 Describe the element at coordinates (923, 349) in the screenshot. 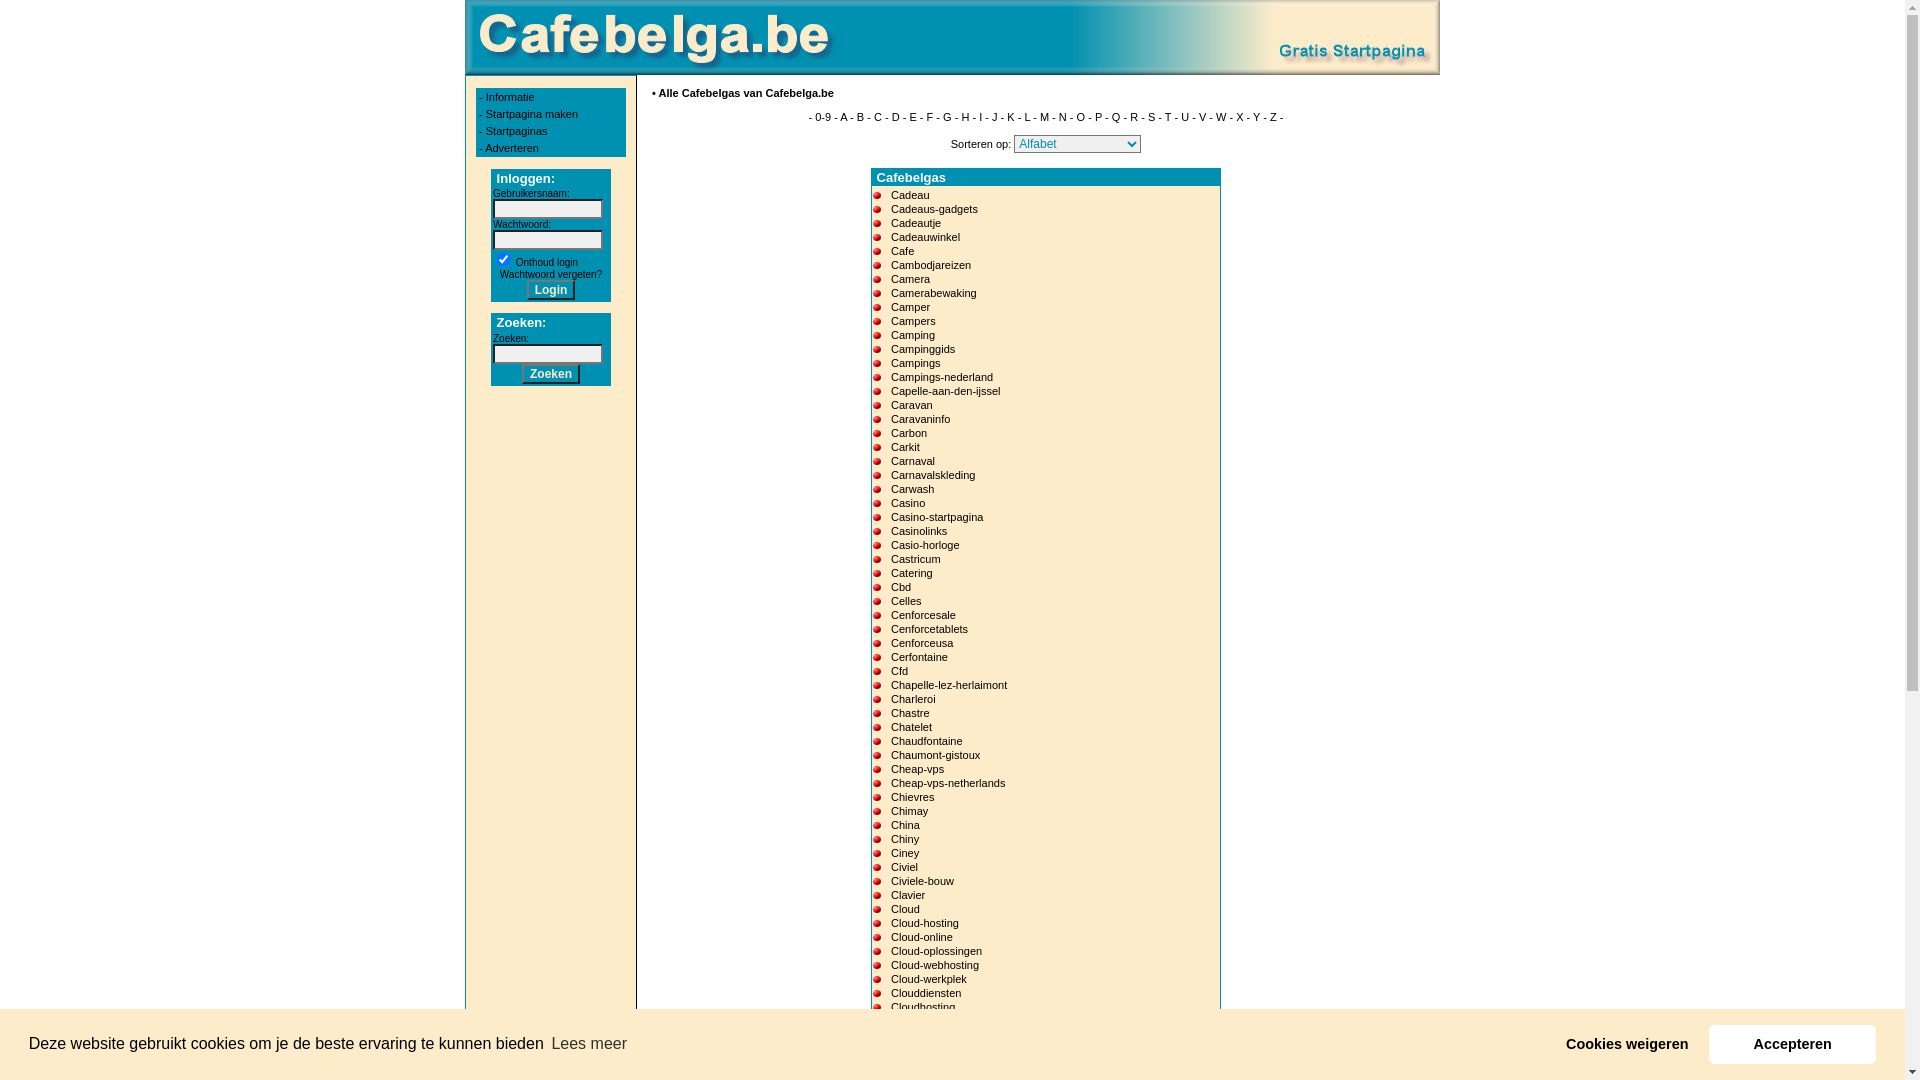

I see `Campinggids` at that location.